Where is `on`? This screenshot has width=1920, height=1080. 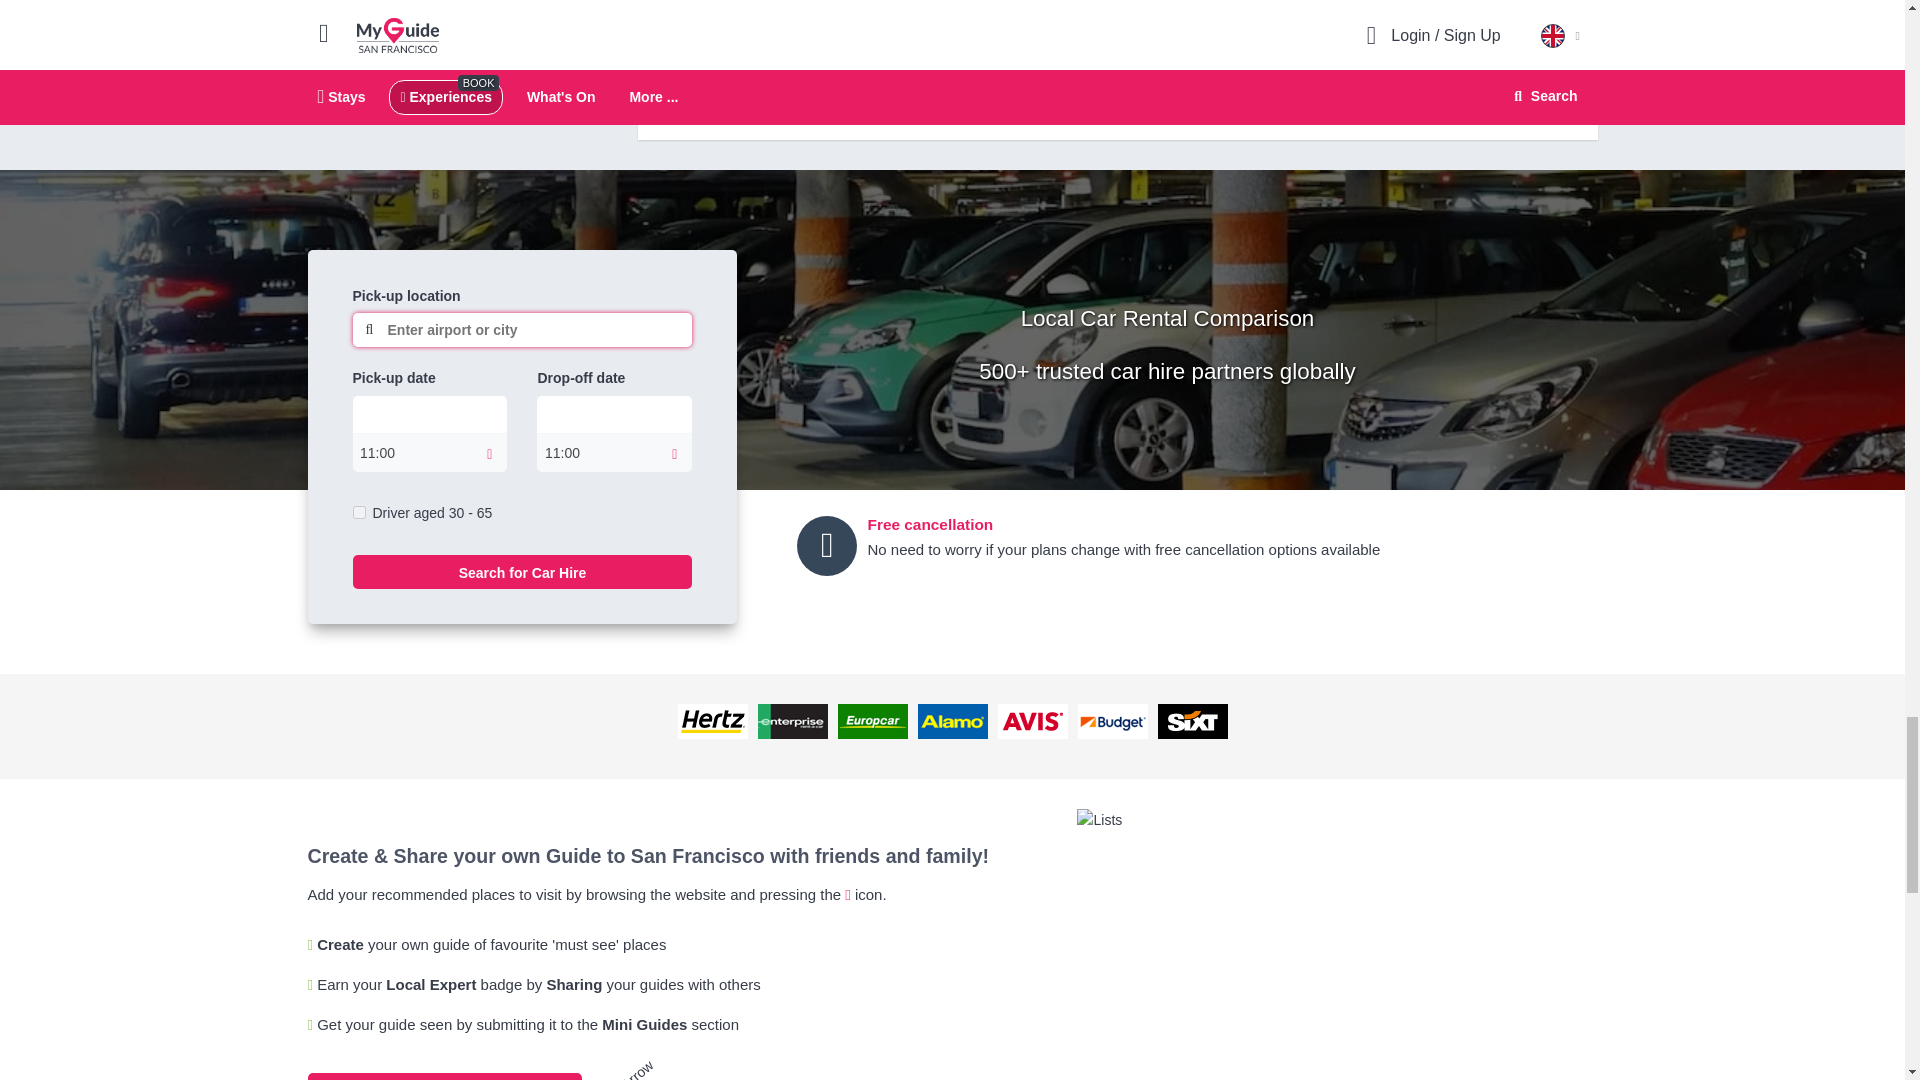
on is located at coordinates (358, 512).